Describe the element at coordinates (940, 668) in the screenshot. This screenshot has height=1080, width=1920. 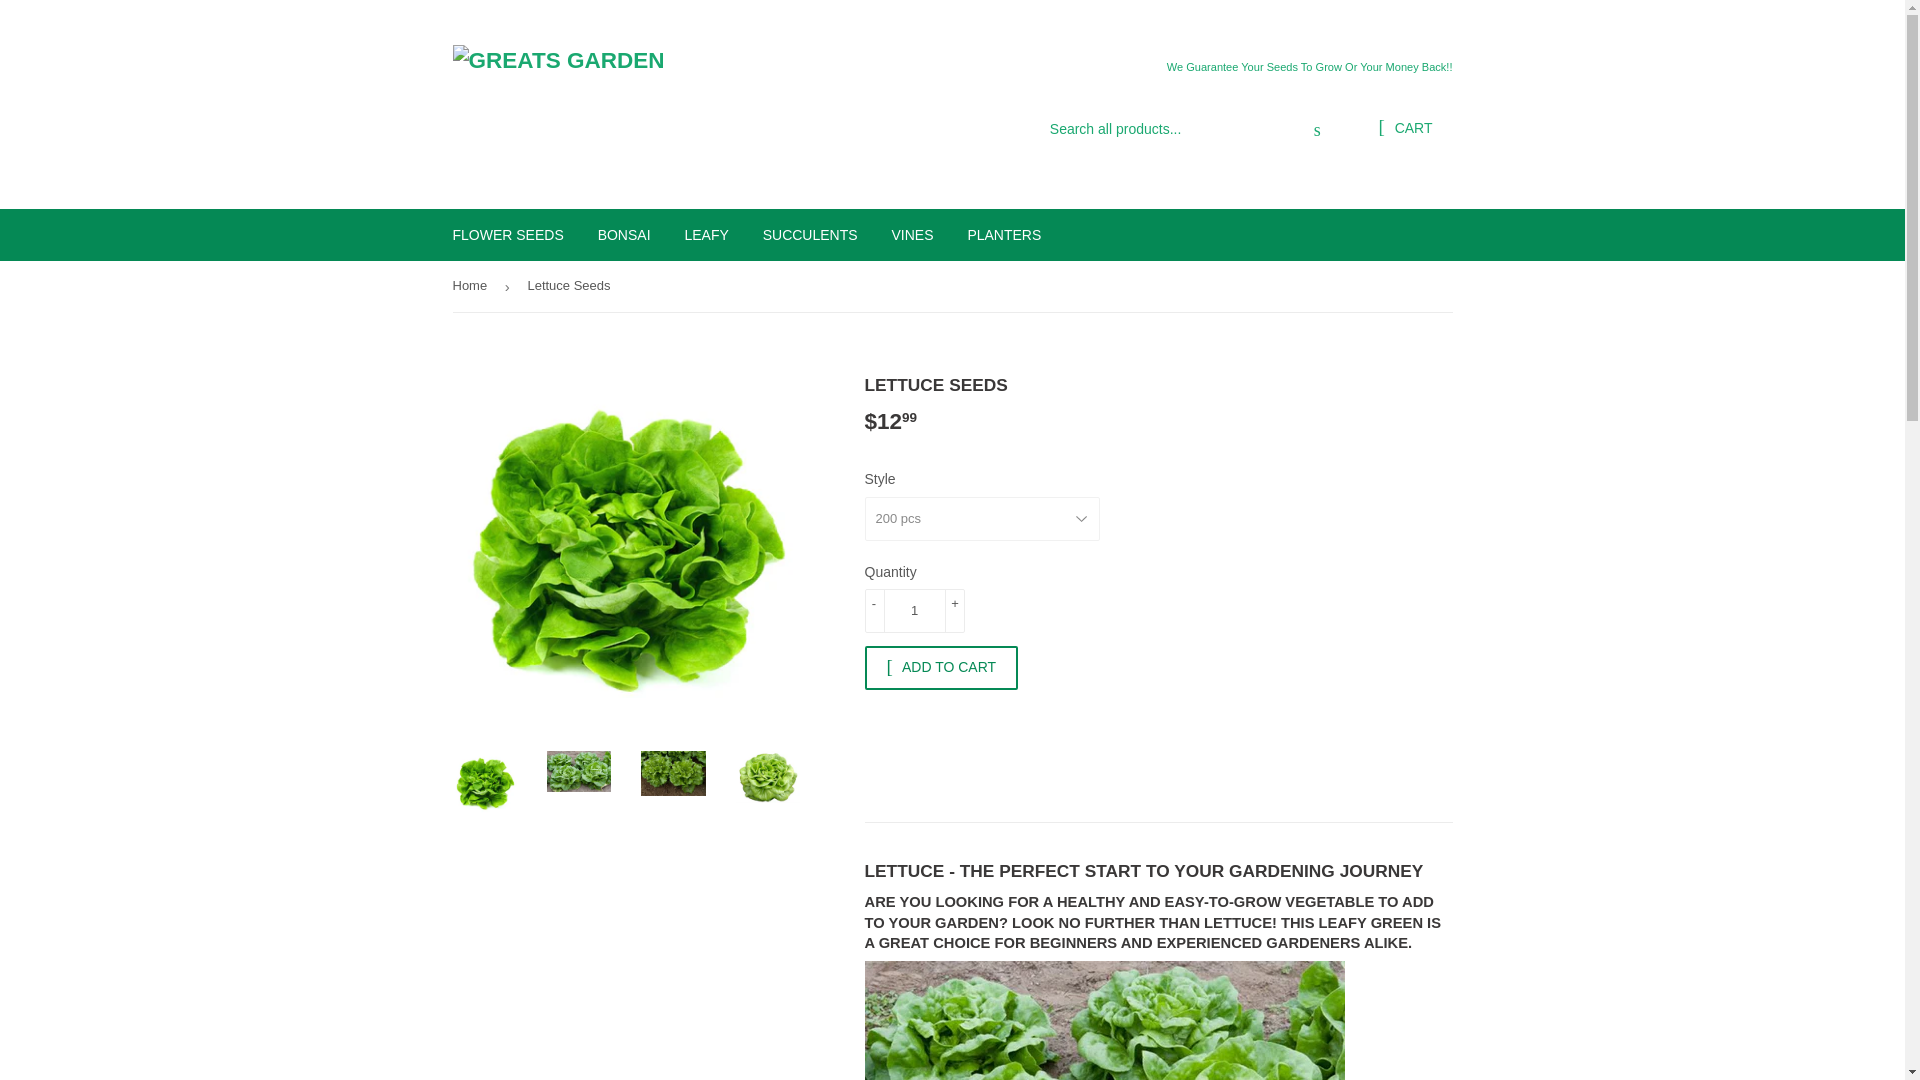
I see `ADD TO CART` at that location.